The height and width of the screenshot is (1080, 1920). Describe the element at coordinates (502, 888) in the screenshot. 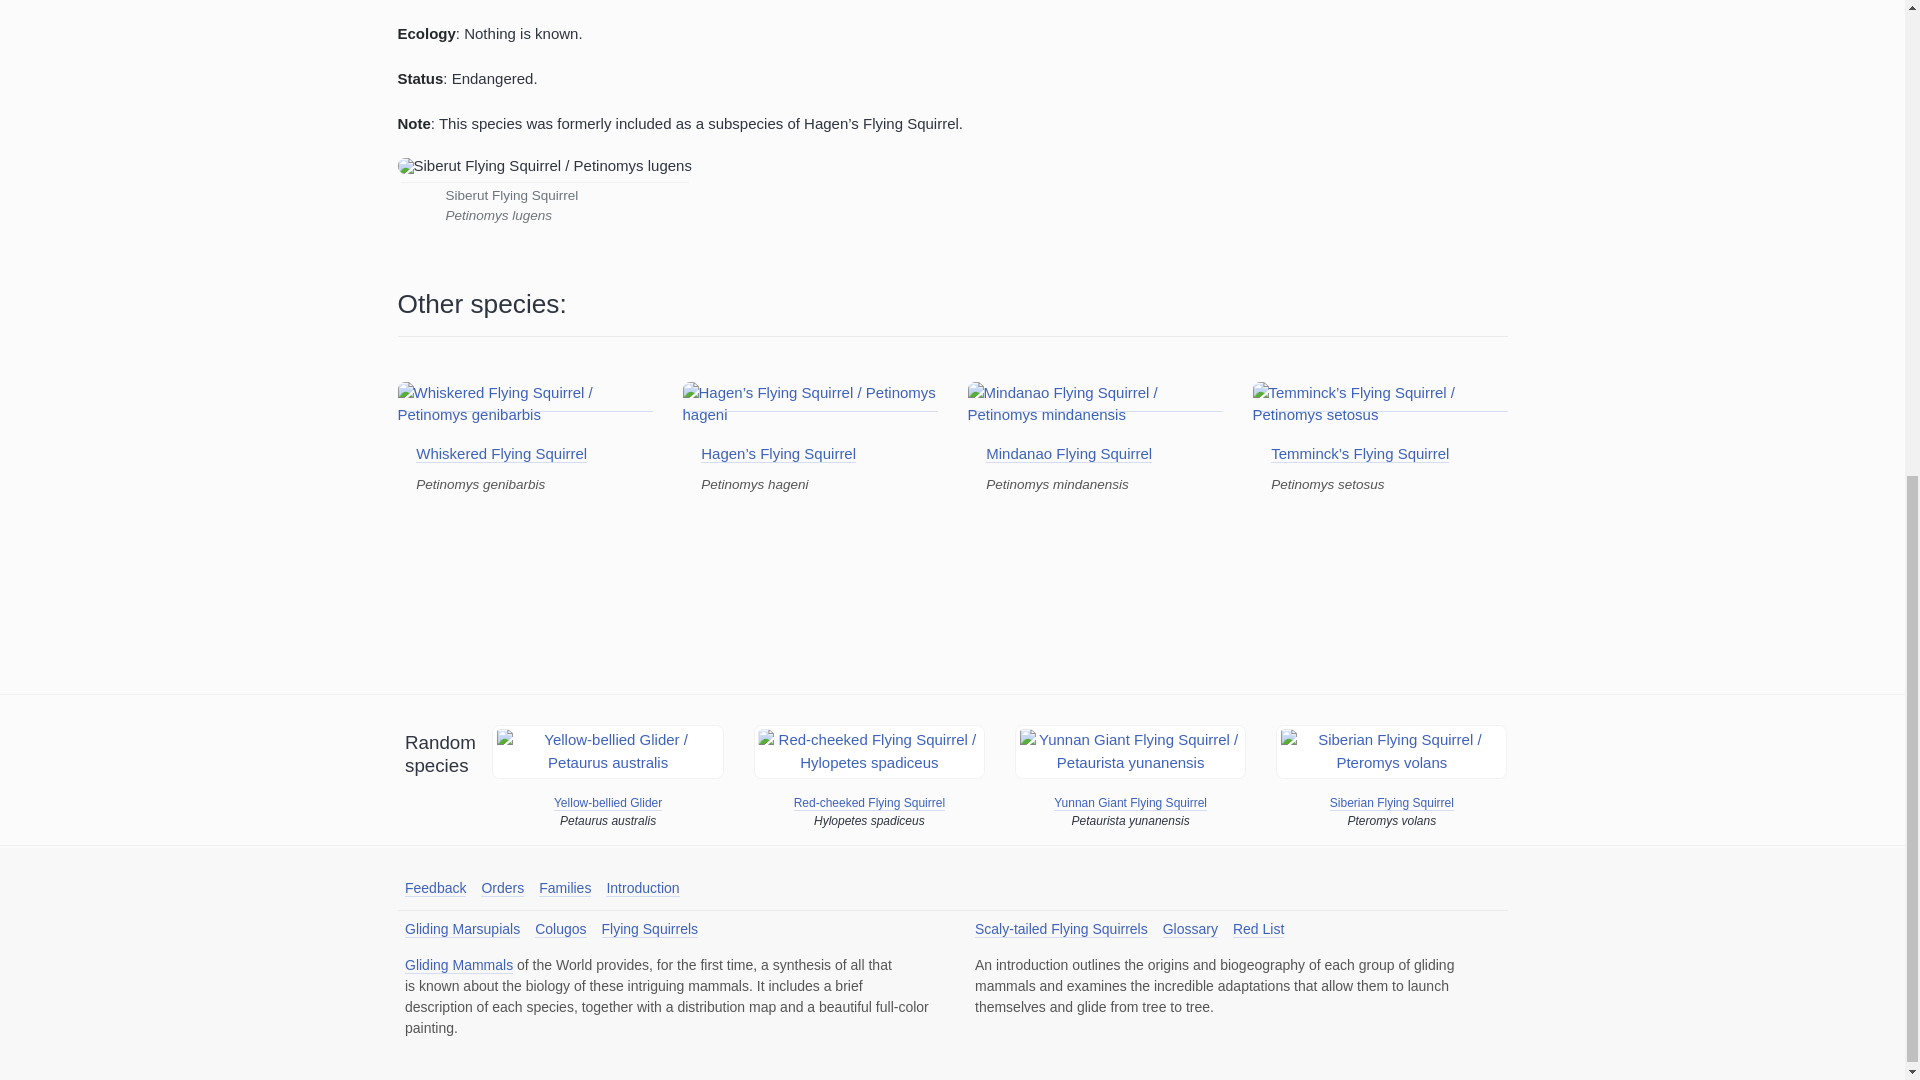

I see `Orders` at that location.